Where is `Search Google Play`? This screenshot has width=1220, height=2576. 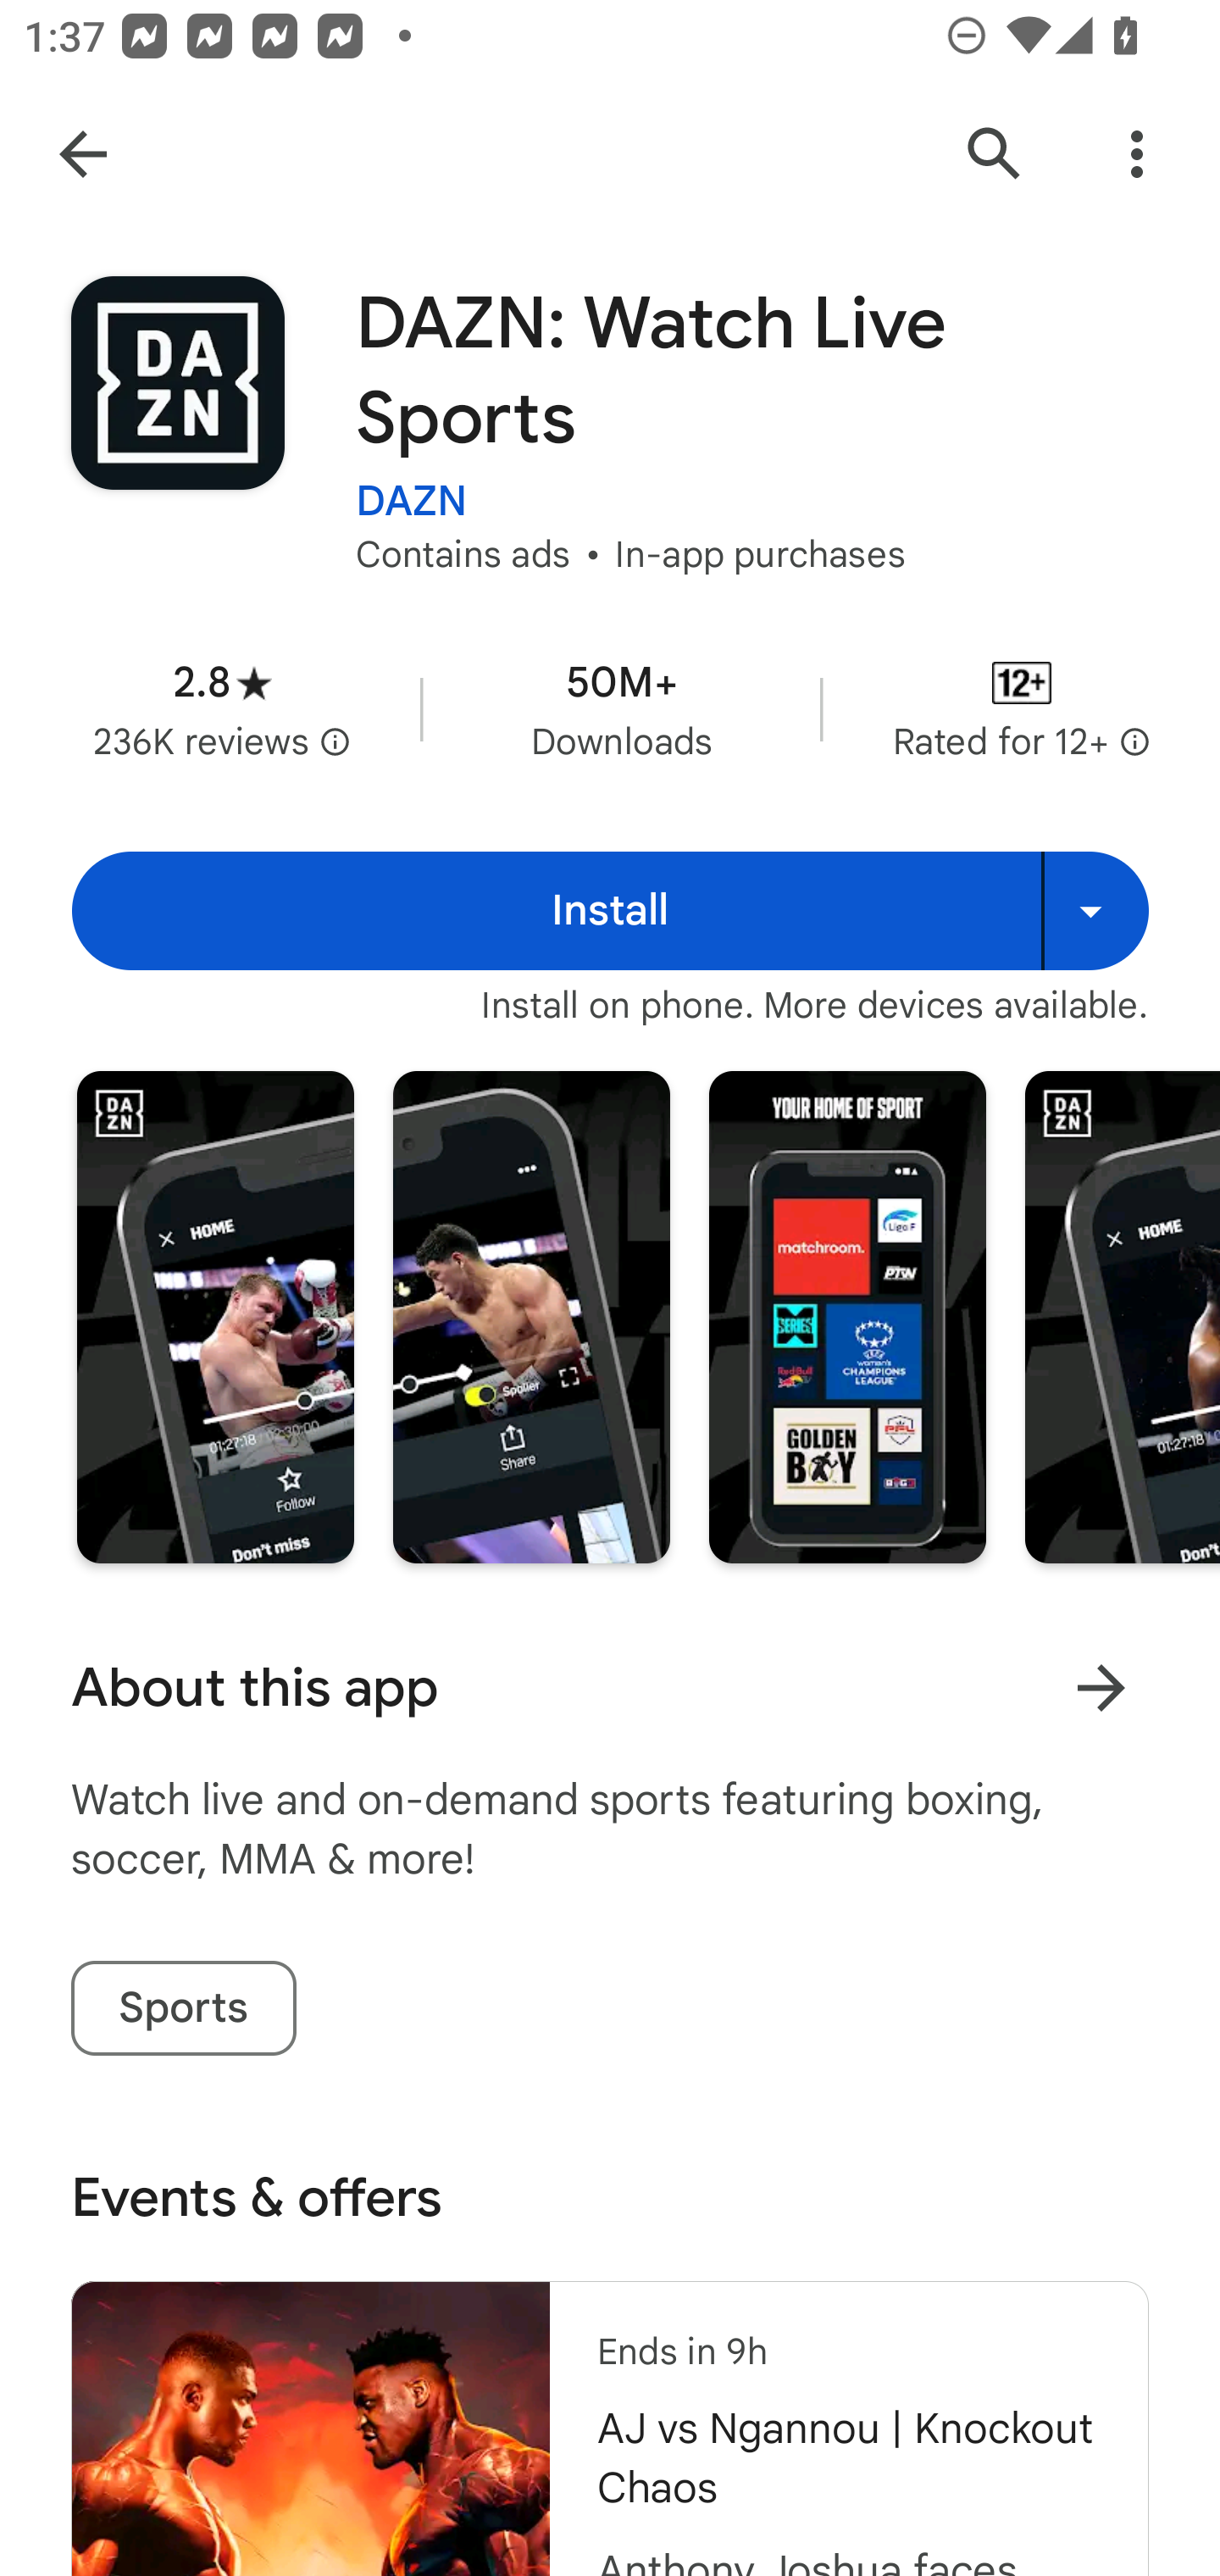
Search Google Play is located at coordinates (995, 154).